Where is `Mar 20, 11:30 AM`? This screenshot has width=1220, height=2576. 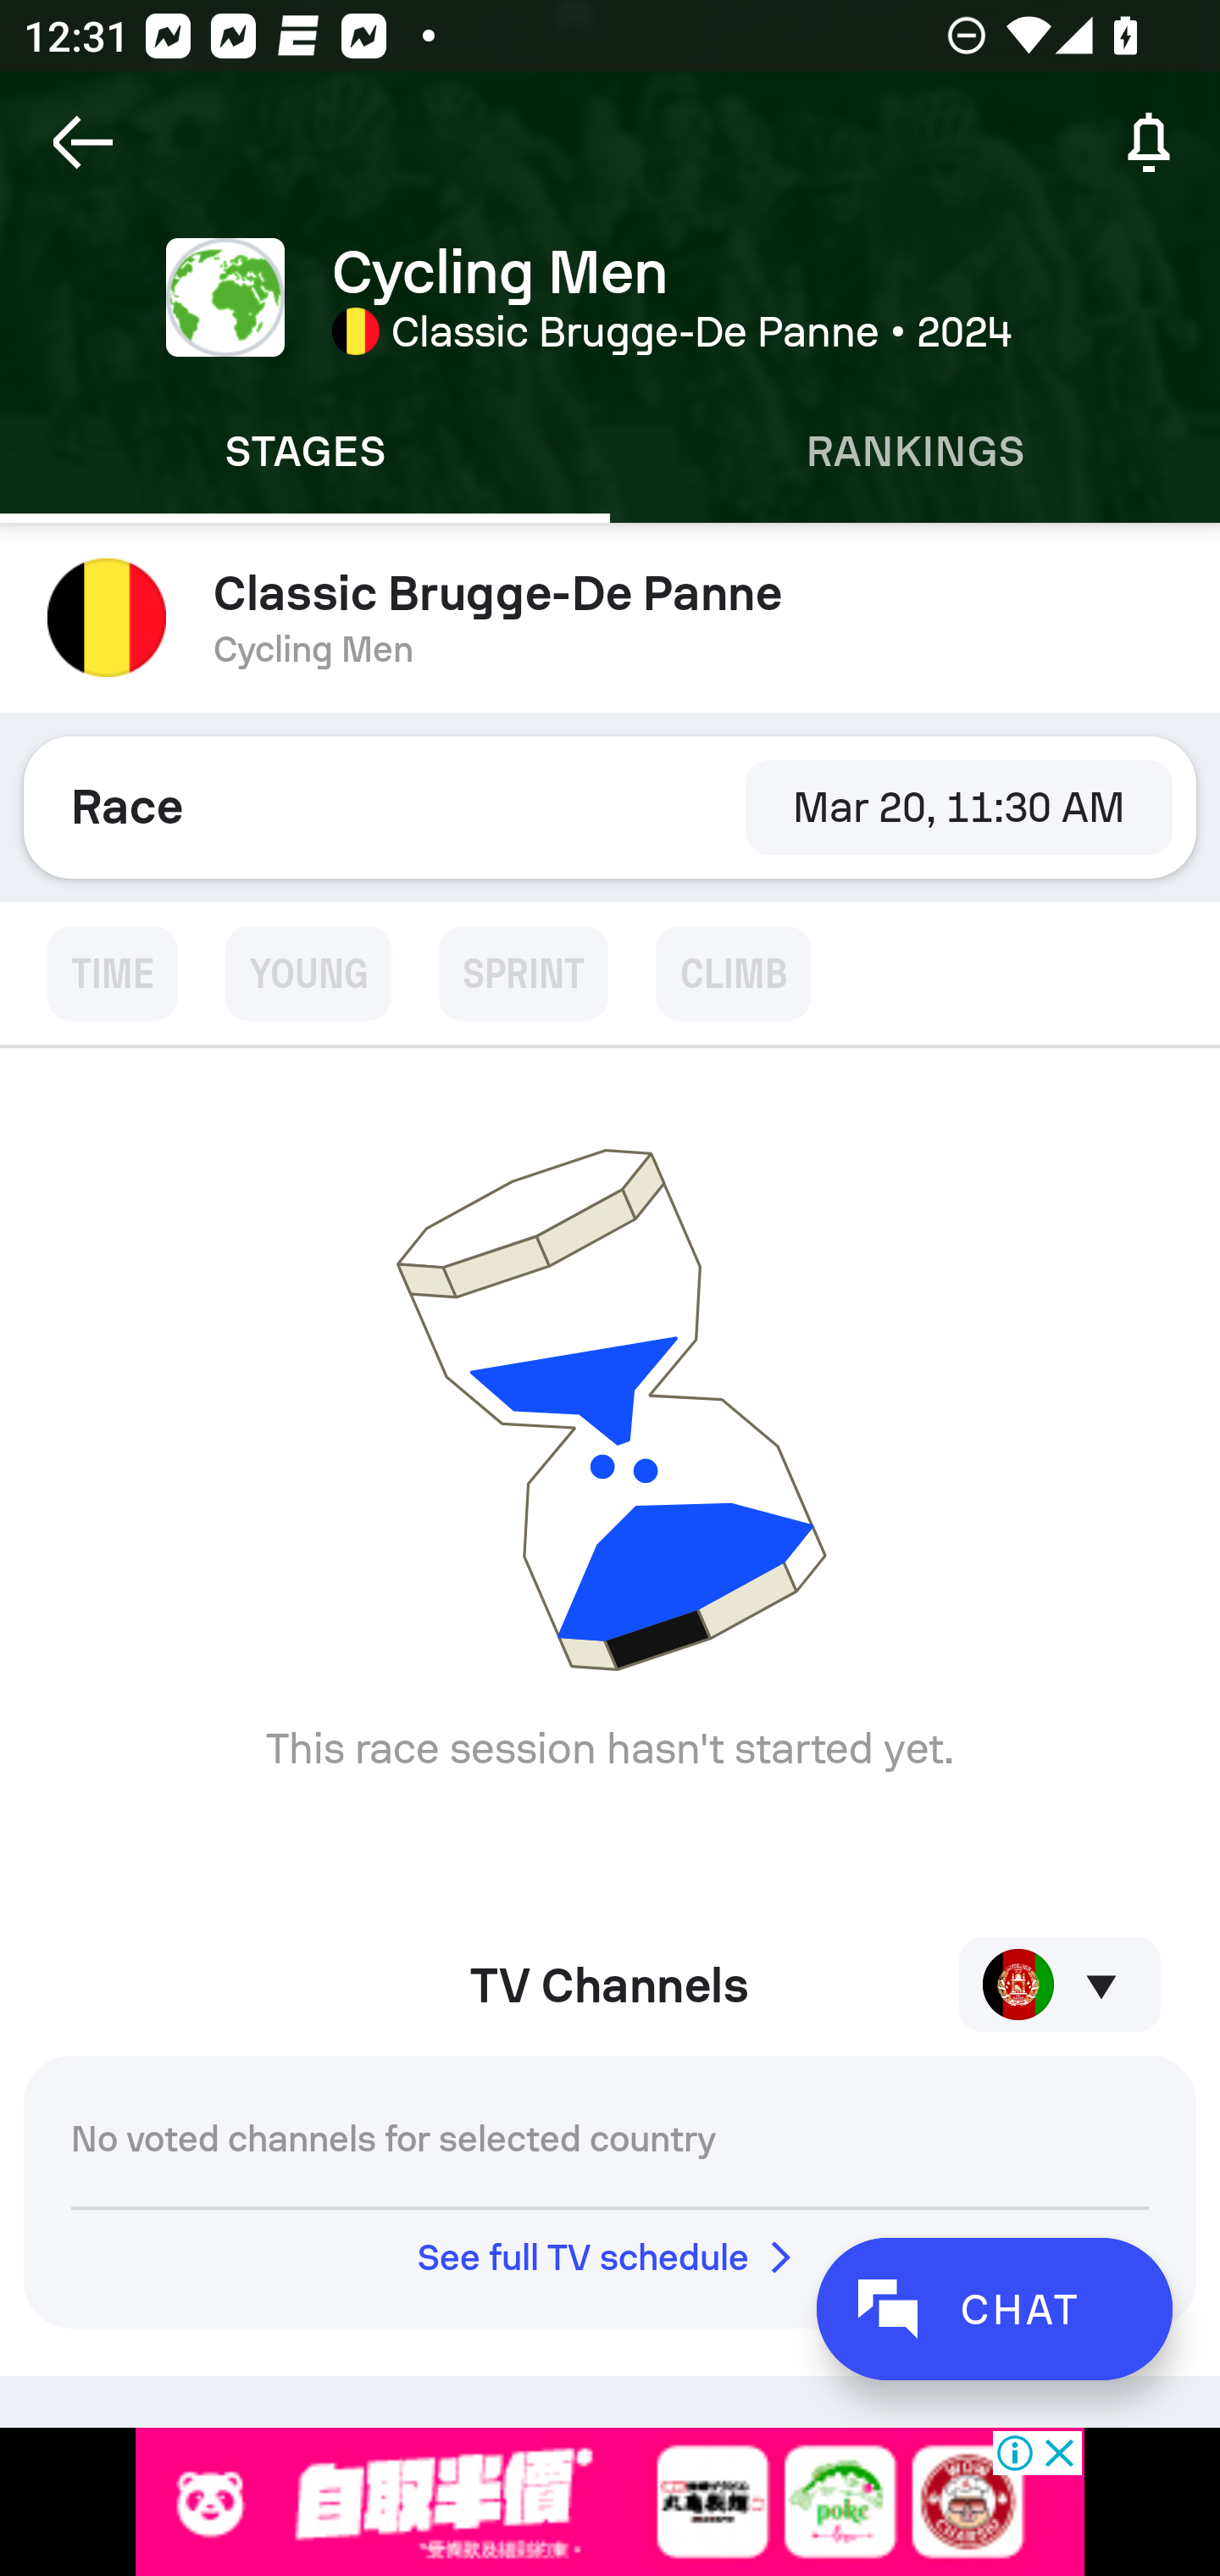 Mar 20, 11:30 AM is located at coordinates (958, 807).